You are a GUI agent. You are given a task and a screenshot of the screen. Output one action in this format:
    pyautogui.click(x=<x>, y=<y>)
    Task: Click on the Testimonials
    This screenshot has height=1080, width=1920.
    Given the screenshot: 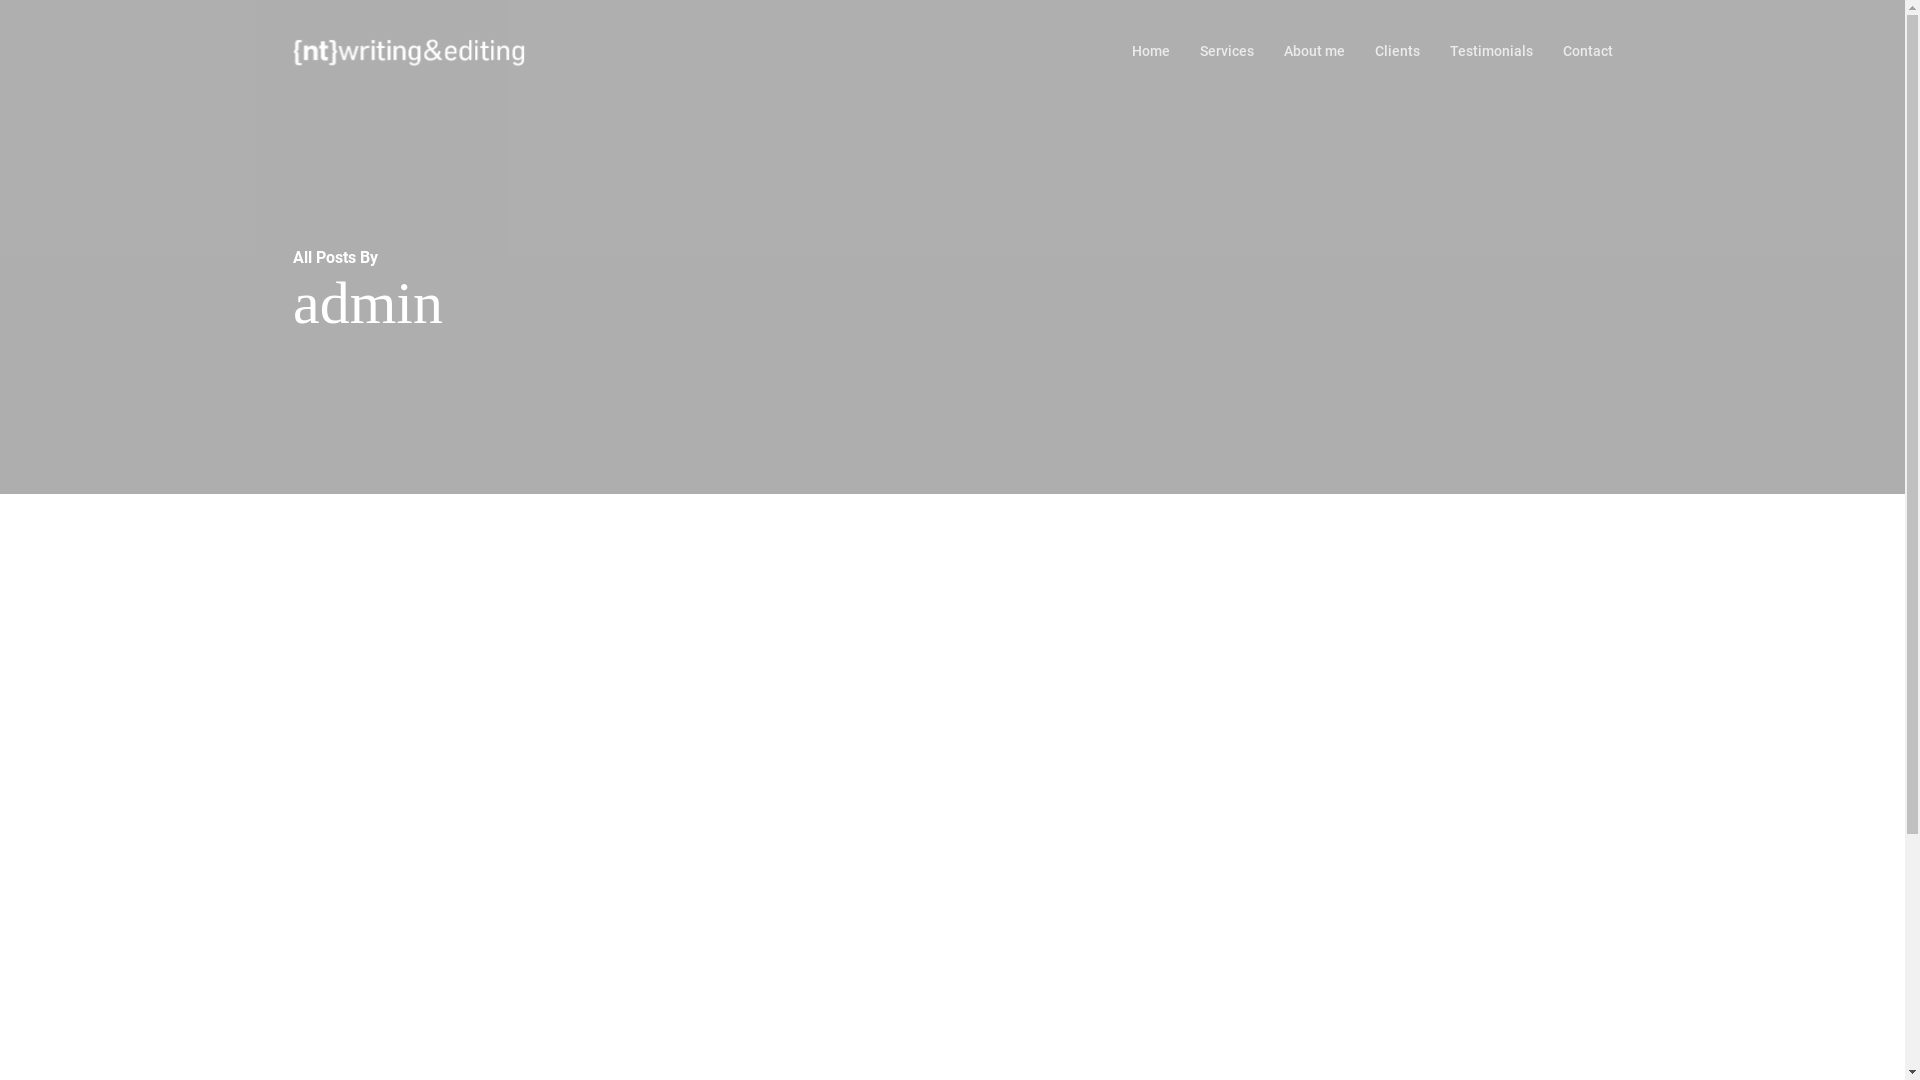 What is the action you would take?
    pyautogui.click(x=1492, y=51)
    